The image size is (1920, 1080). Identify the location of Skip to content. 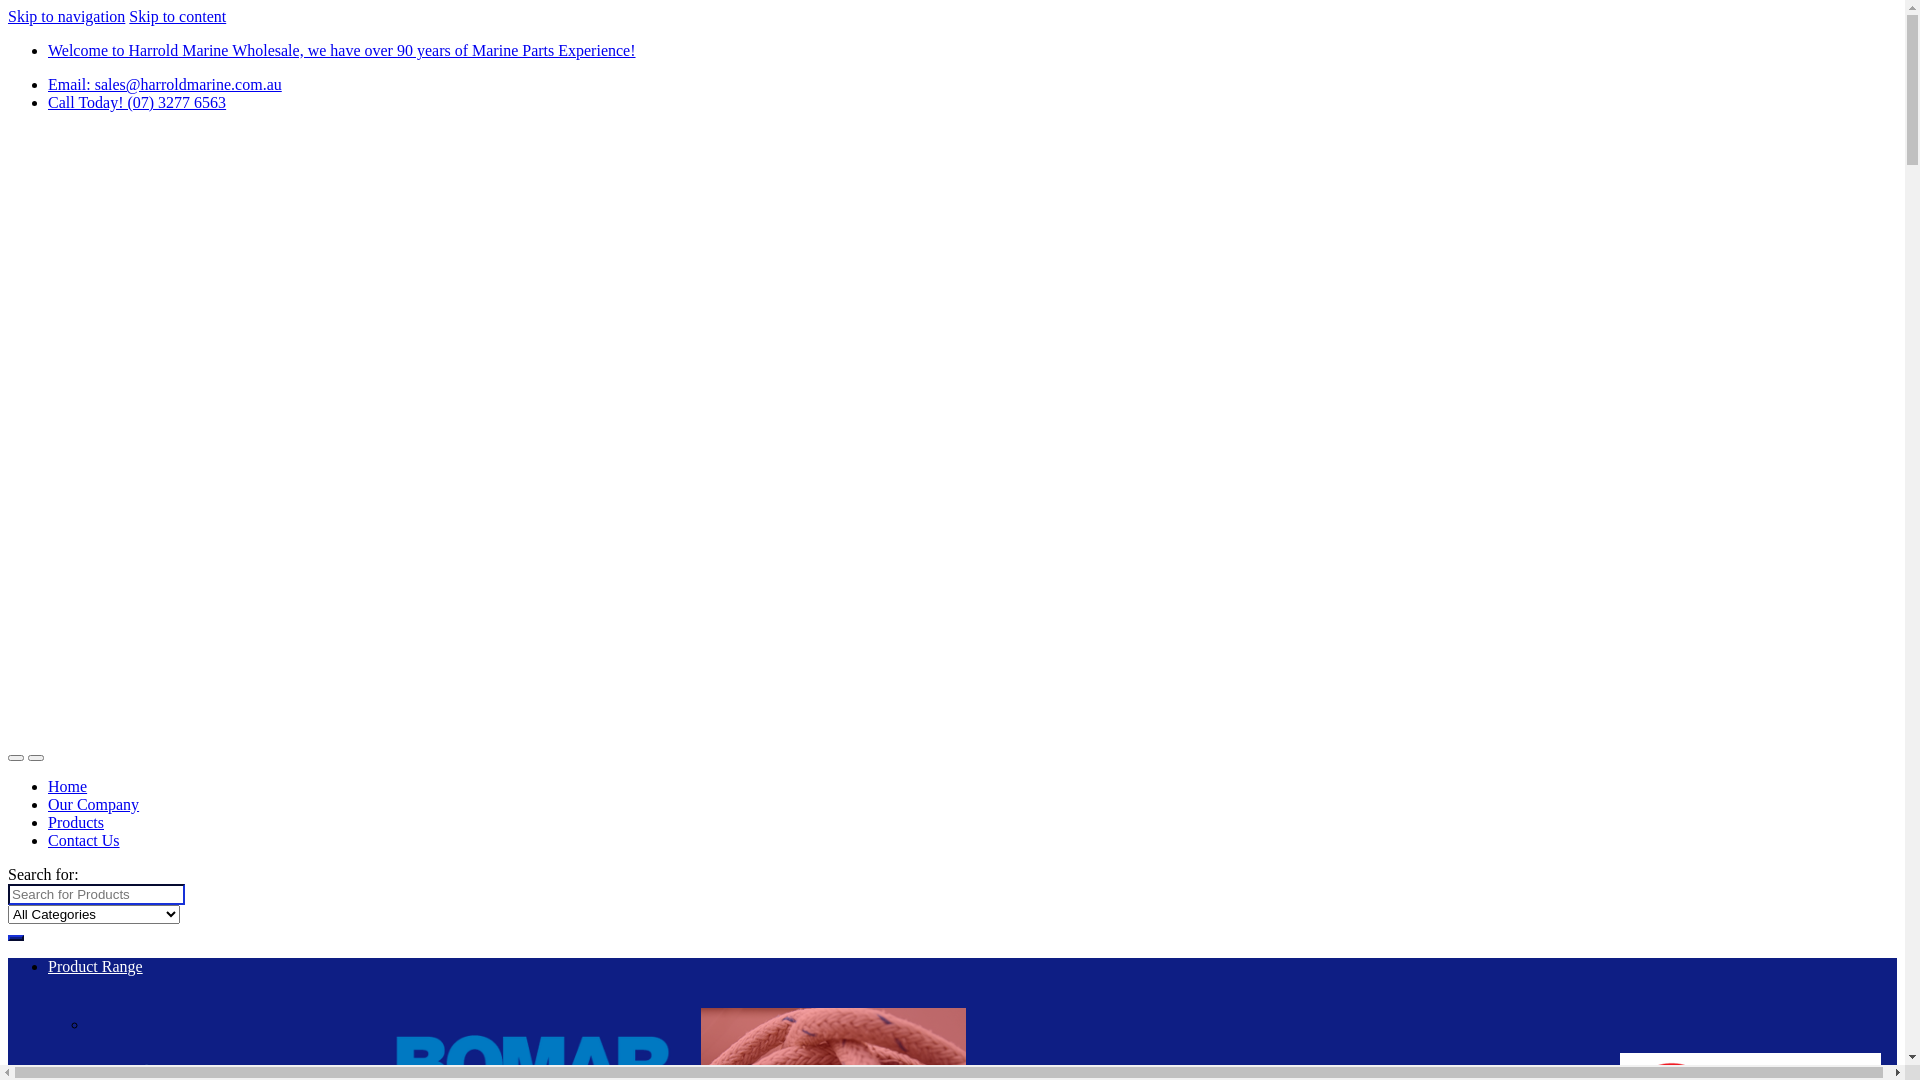
(178, 16).